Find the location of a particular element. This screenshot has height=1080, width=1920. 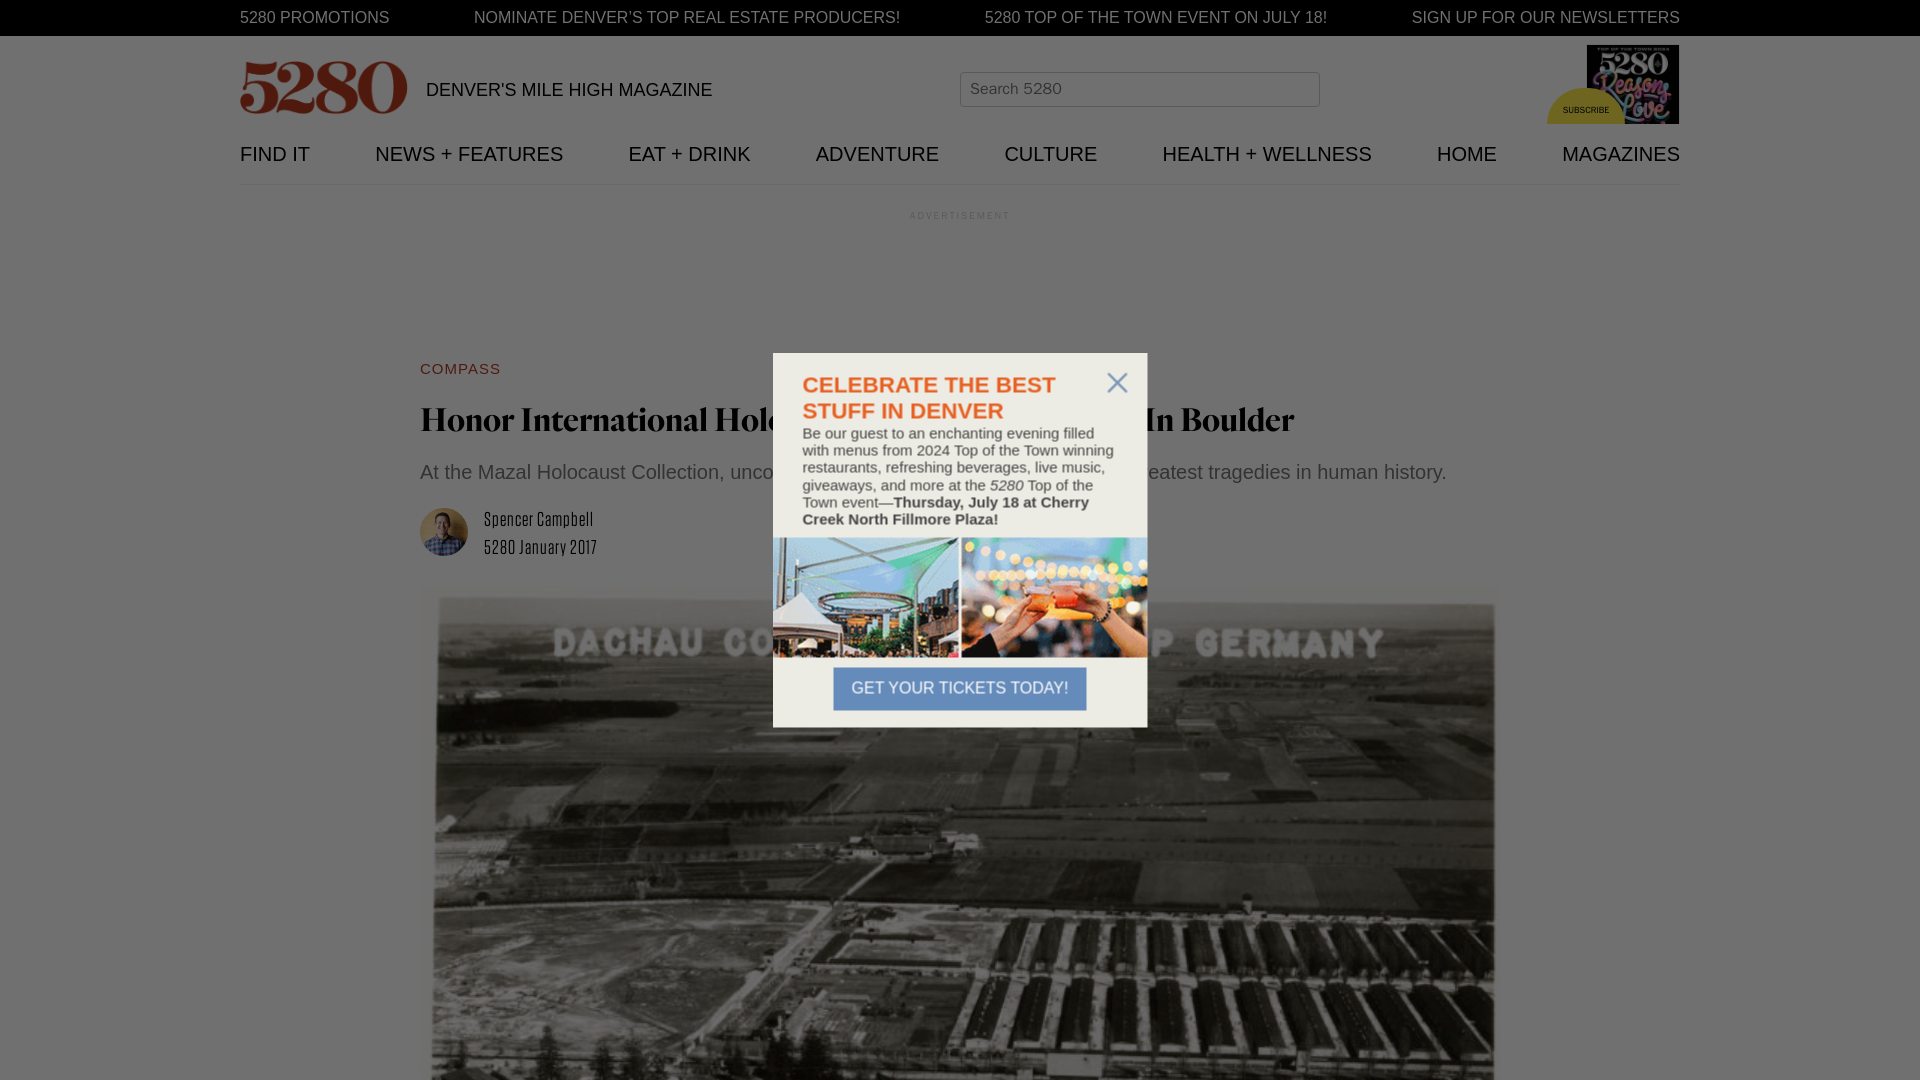

SIGN UP FOR OUR NEWSLETTERS is located at coordinates (1546, 18).